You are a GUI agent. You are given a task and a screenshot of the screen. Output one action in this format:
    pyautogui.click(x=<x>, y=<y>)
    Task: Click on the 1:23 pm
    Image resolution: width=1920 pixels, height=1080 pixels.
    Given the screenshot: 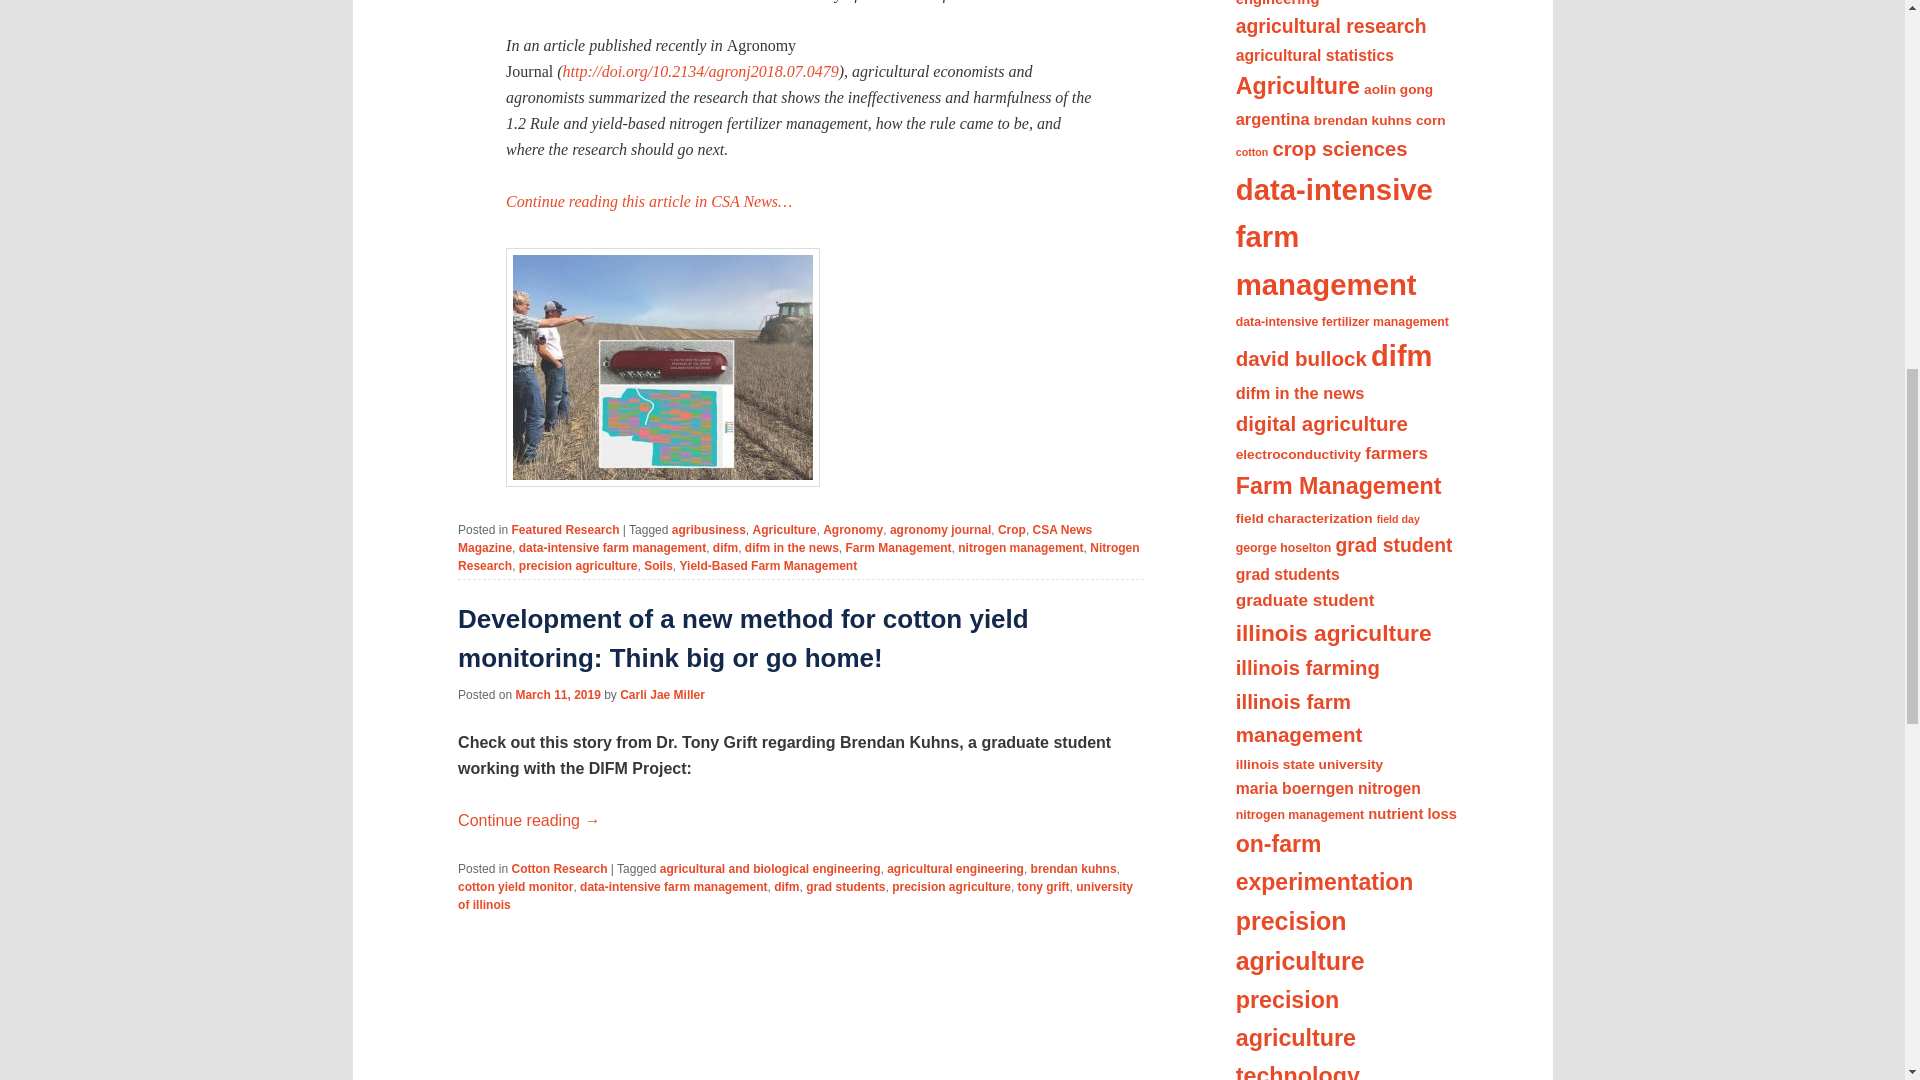 What is the action you would take?
    pyautogui.click(x=556, y=694)
    